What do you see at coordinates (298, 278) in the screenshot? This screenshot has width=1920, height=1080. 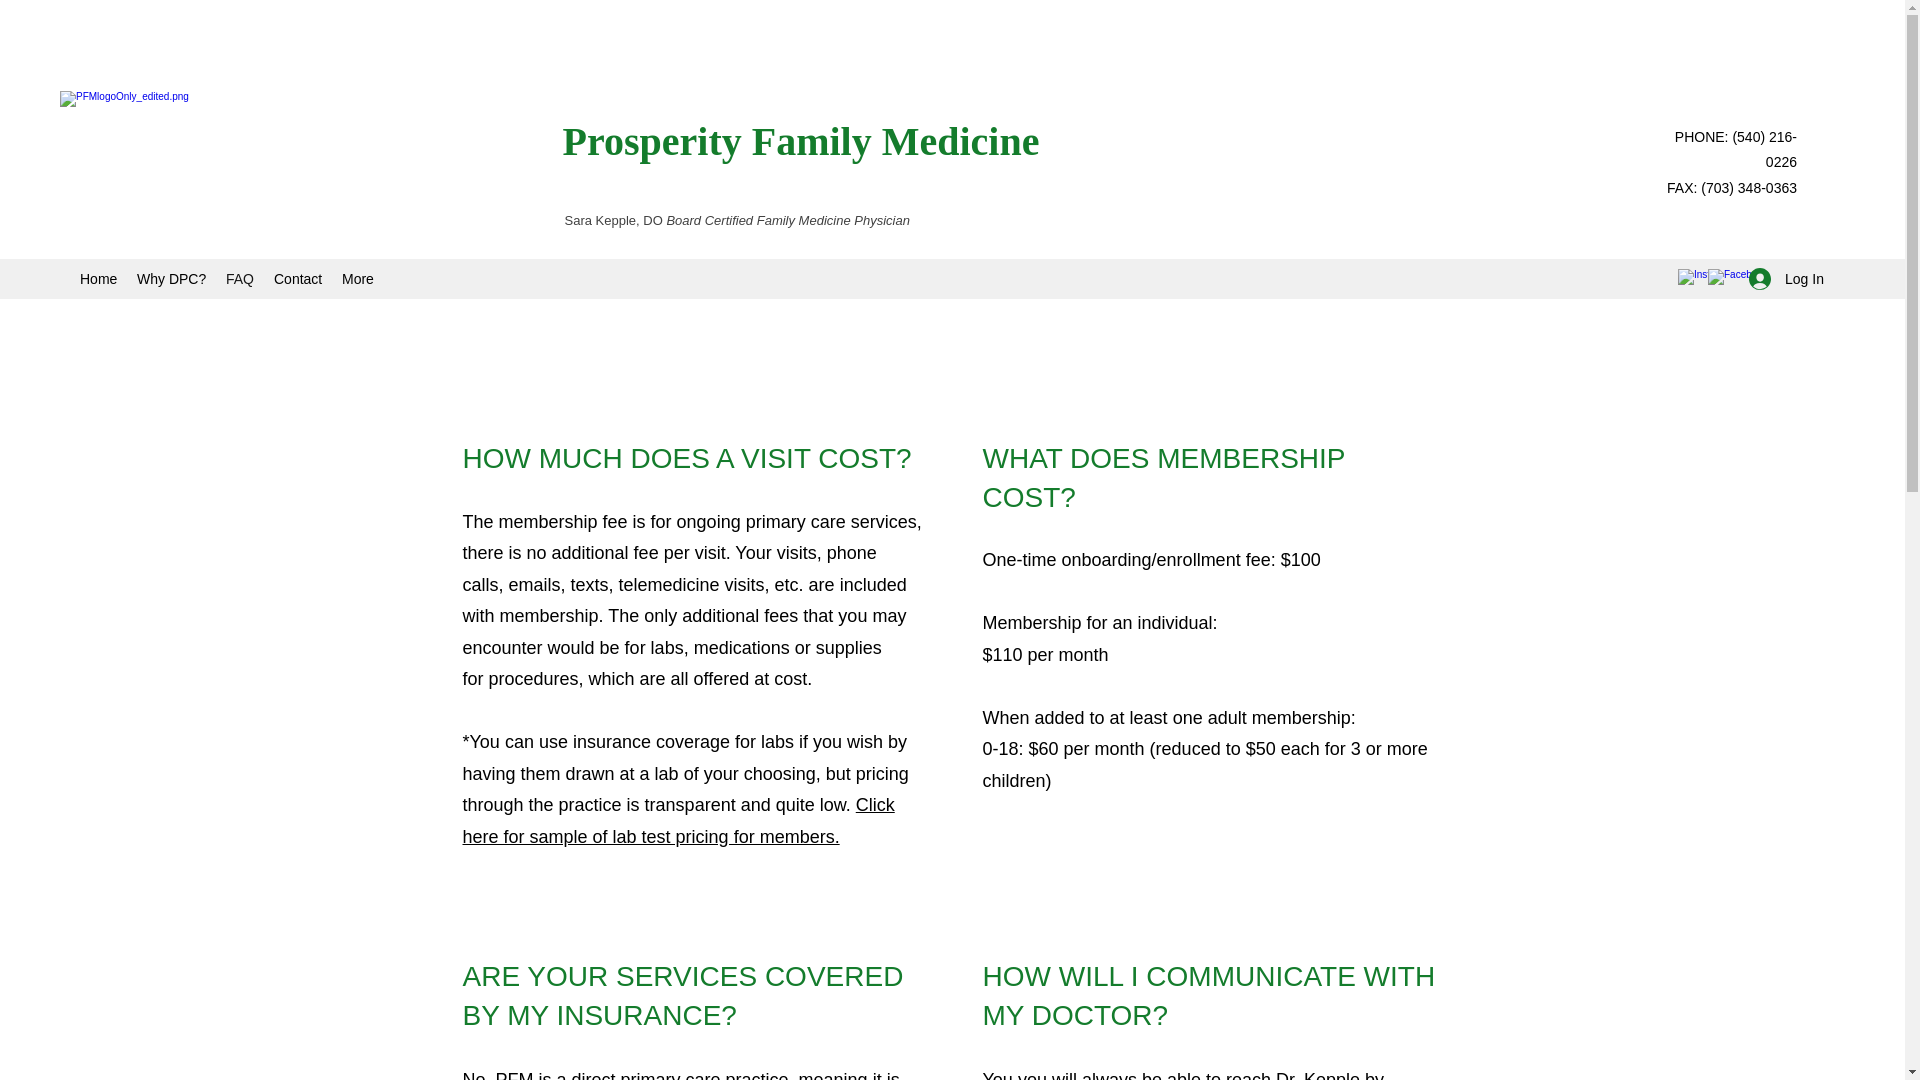 I see `Contact` at bounding box center [298, 278].